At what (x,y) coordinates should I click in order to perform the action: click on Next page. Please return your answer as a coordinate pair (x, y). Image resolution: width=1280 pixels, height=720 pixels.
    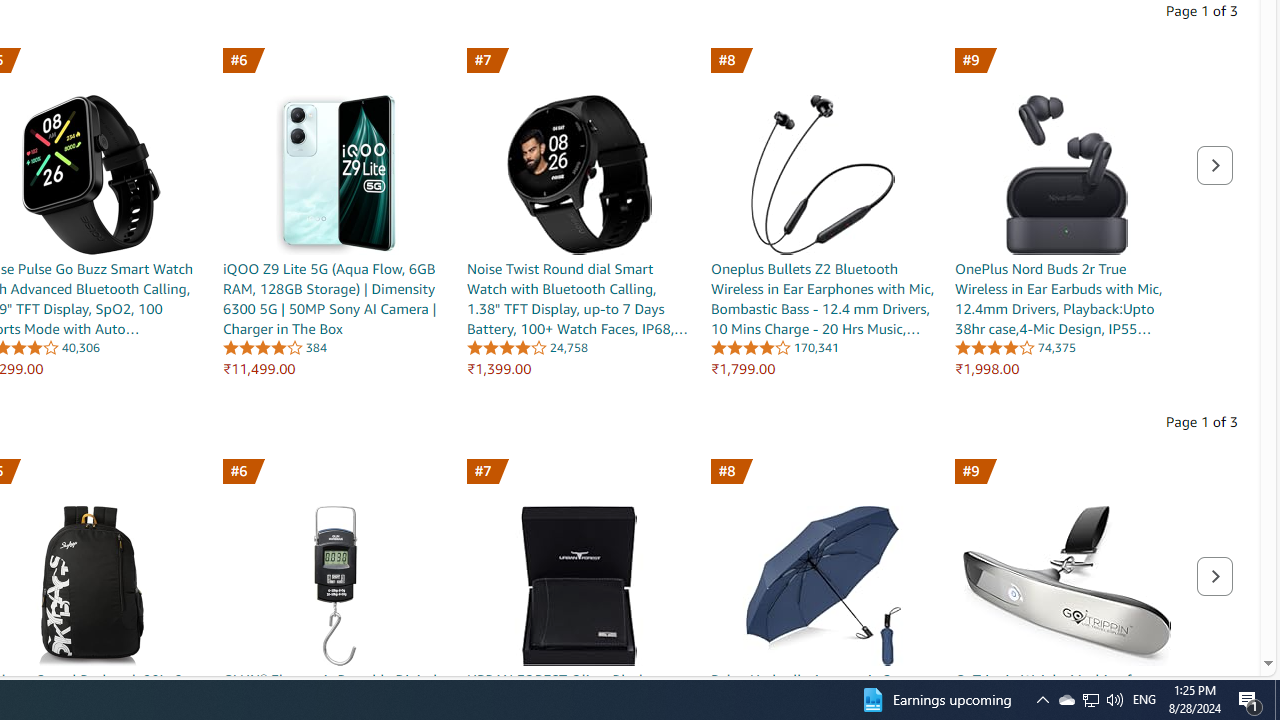
    Looking at the image, I should click on (1214, 576).